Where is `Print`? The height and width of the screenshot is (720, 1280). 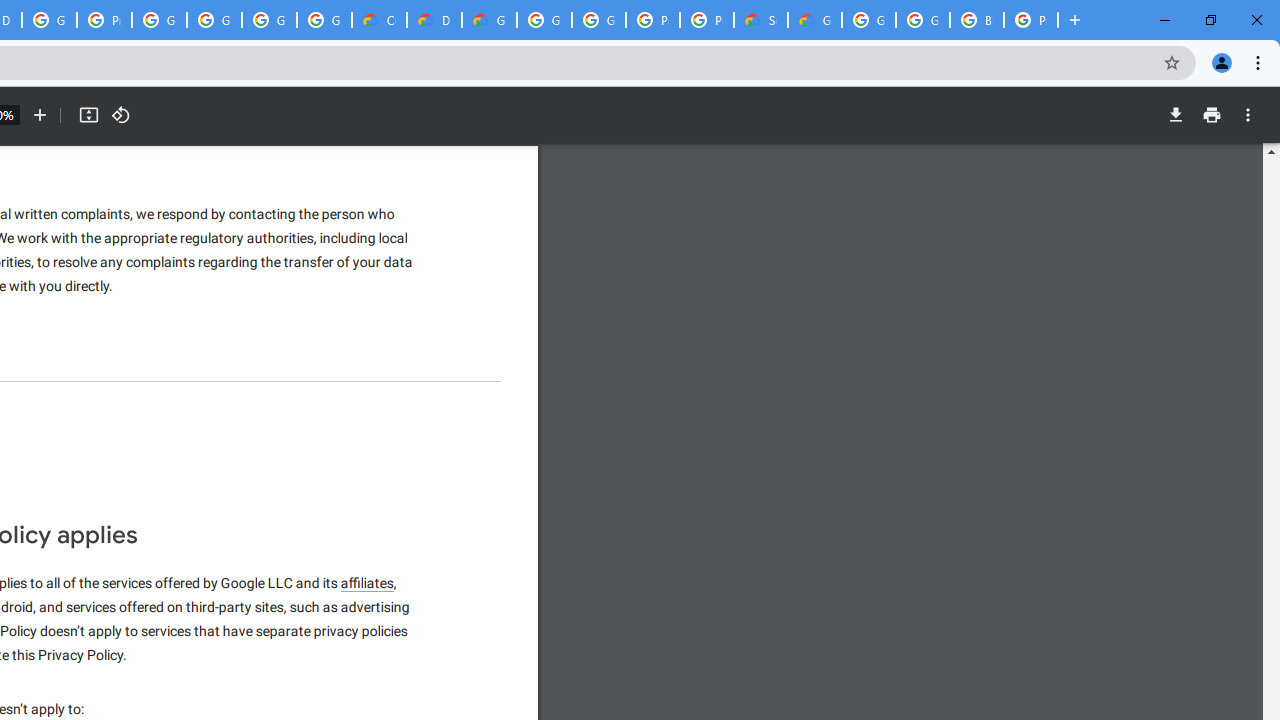
Print is located at coordinates (1211, 115).